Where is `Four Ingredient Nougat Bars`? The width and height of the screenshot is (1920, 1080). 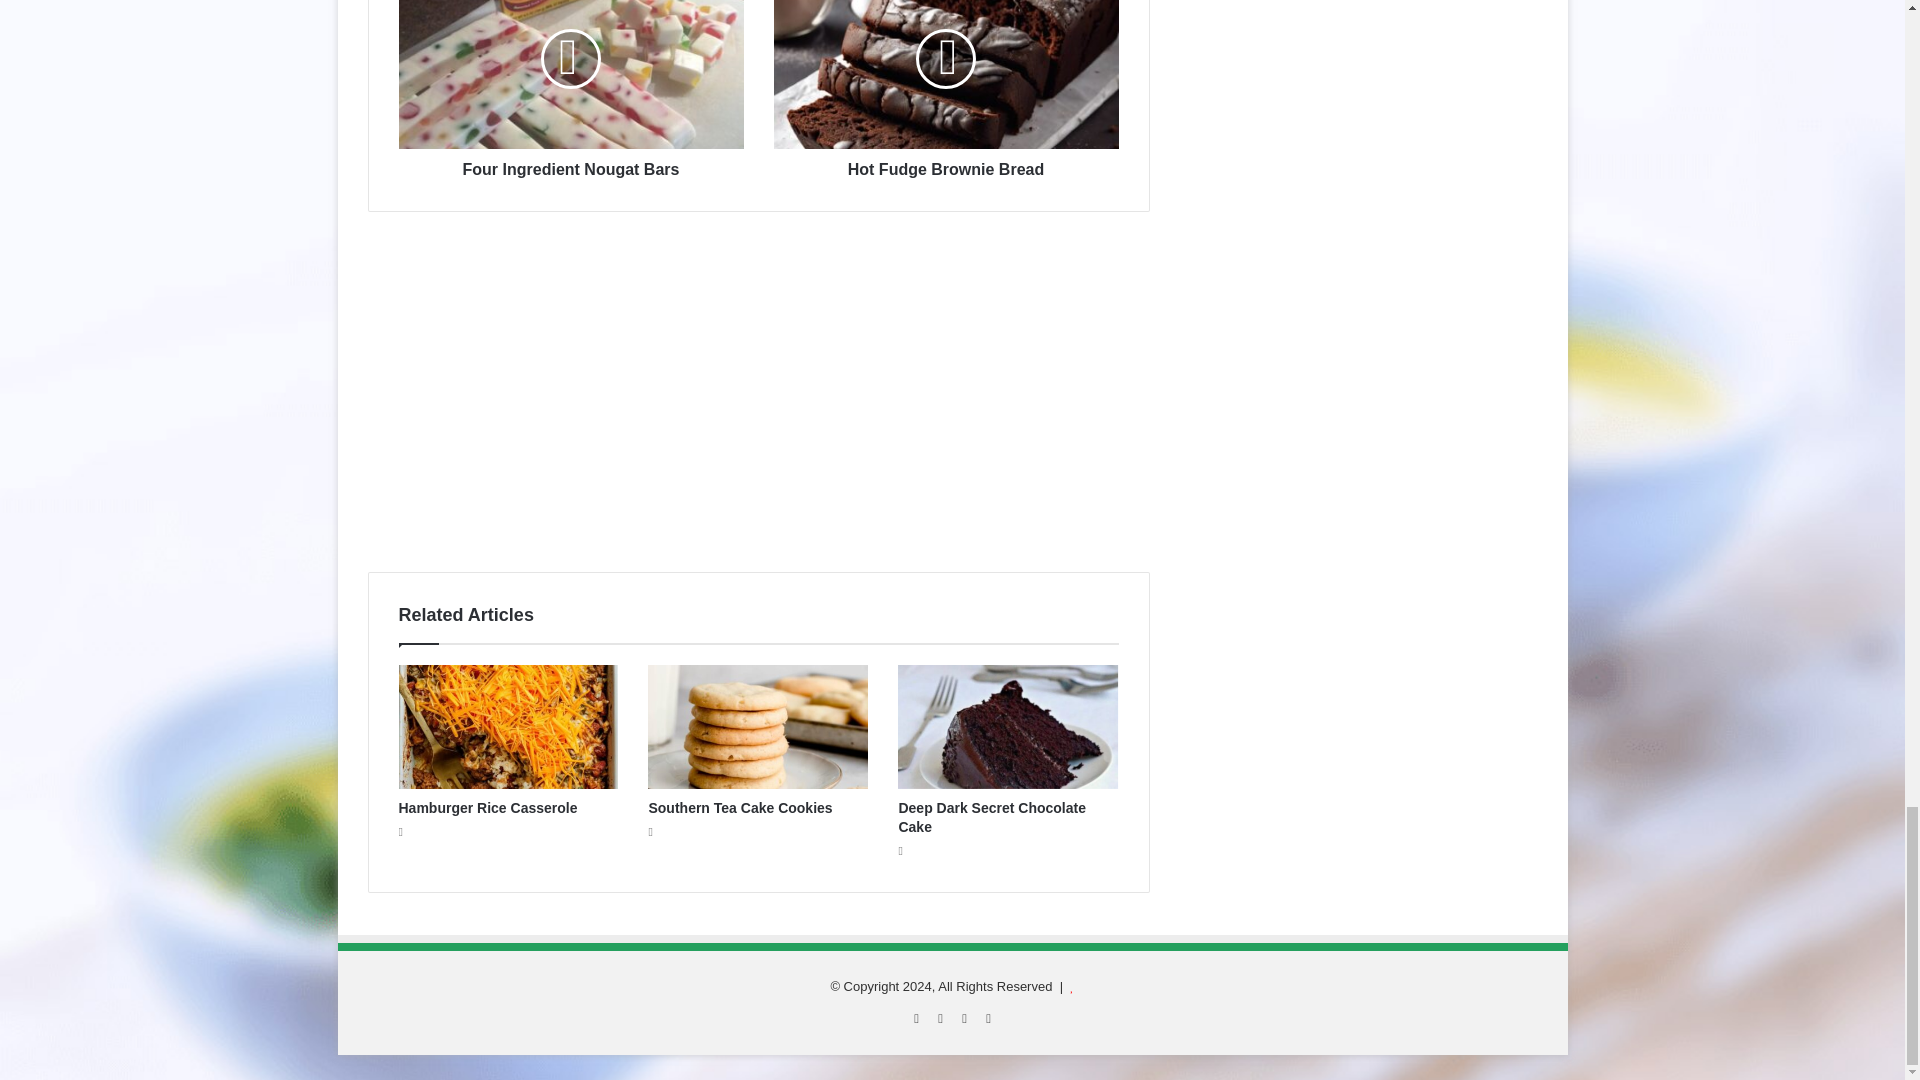
Four Ingredient Nougat Bars is located at coordinates (570, 74).